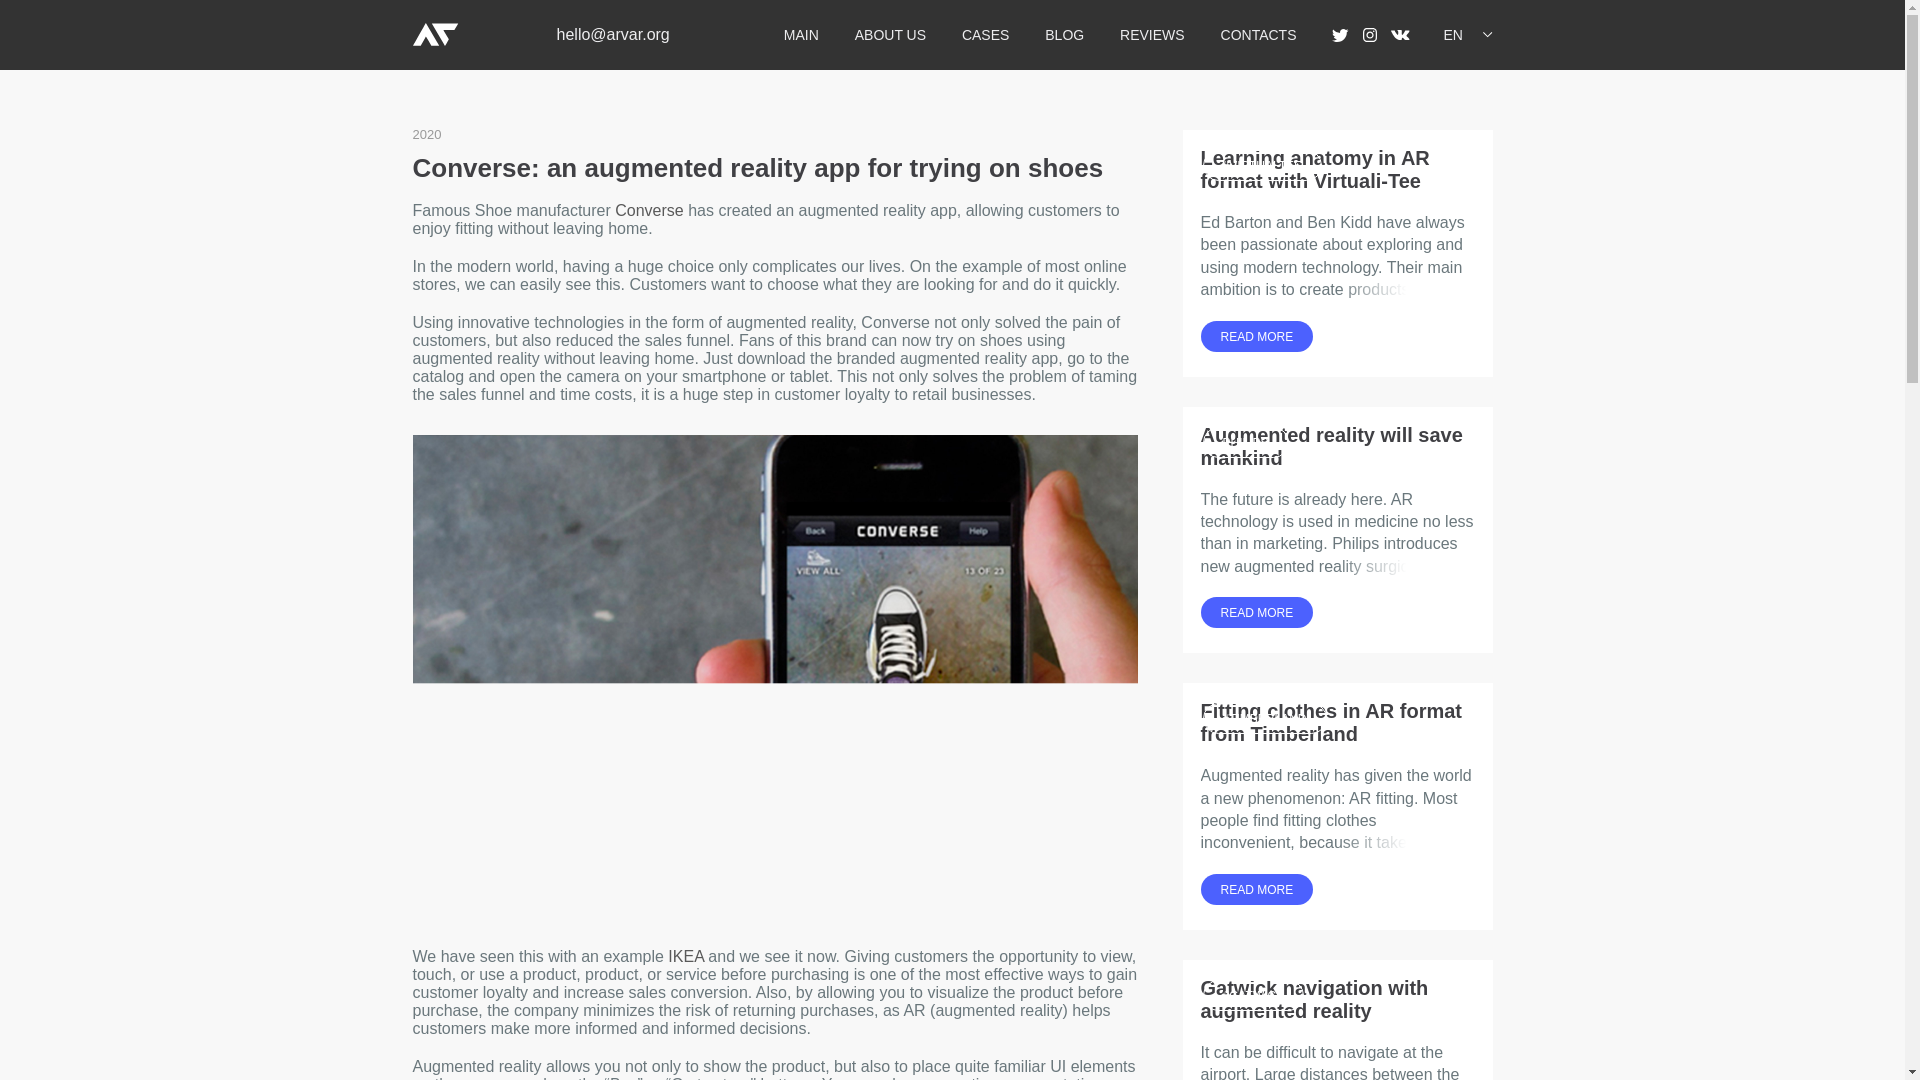 The height and width of the screenshot is (1080, 1920). What do you see at coordinates (801, 35) in the screenshot?
I see `MAIN` at bounding box center [801, 35].